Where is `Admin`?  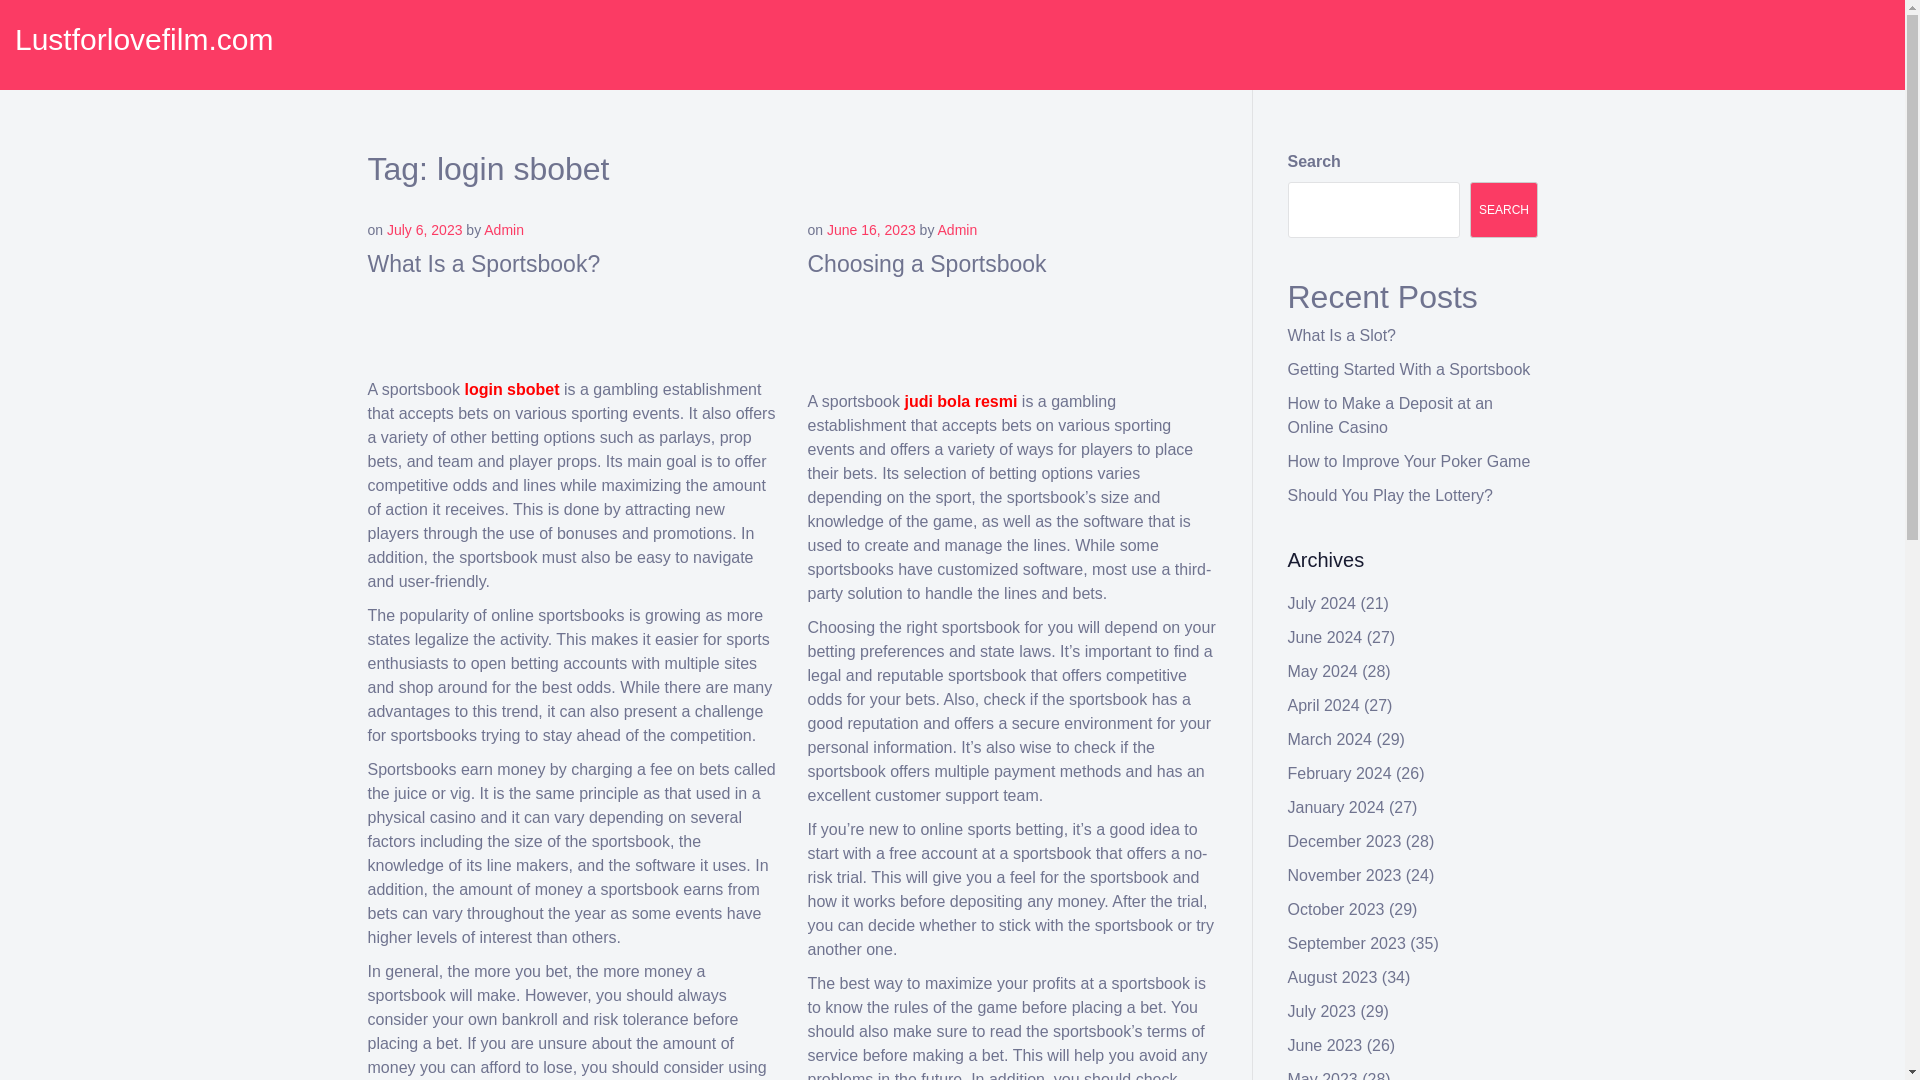
Admin is located at coordinates (958, 230).